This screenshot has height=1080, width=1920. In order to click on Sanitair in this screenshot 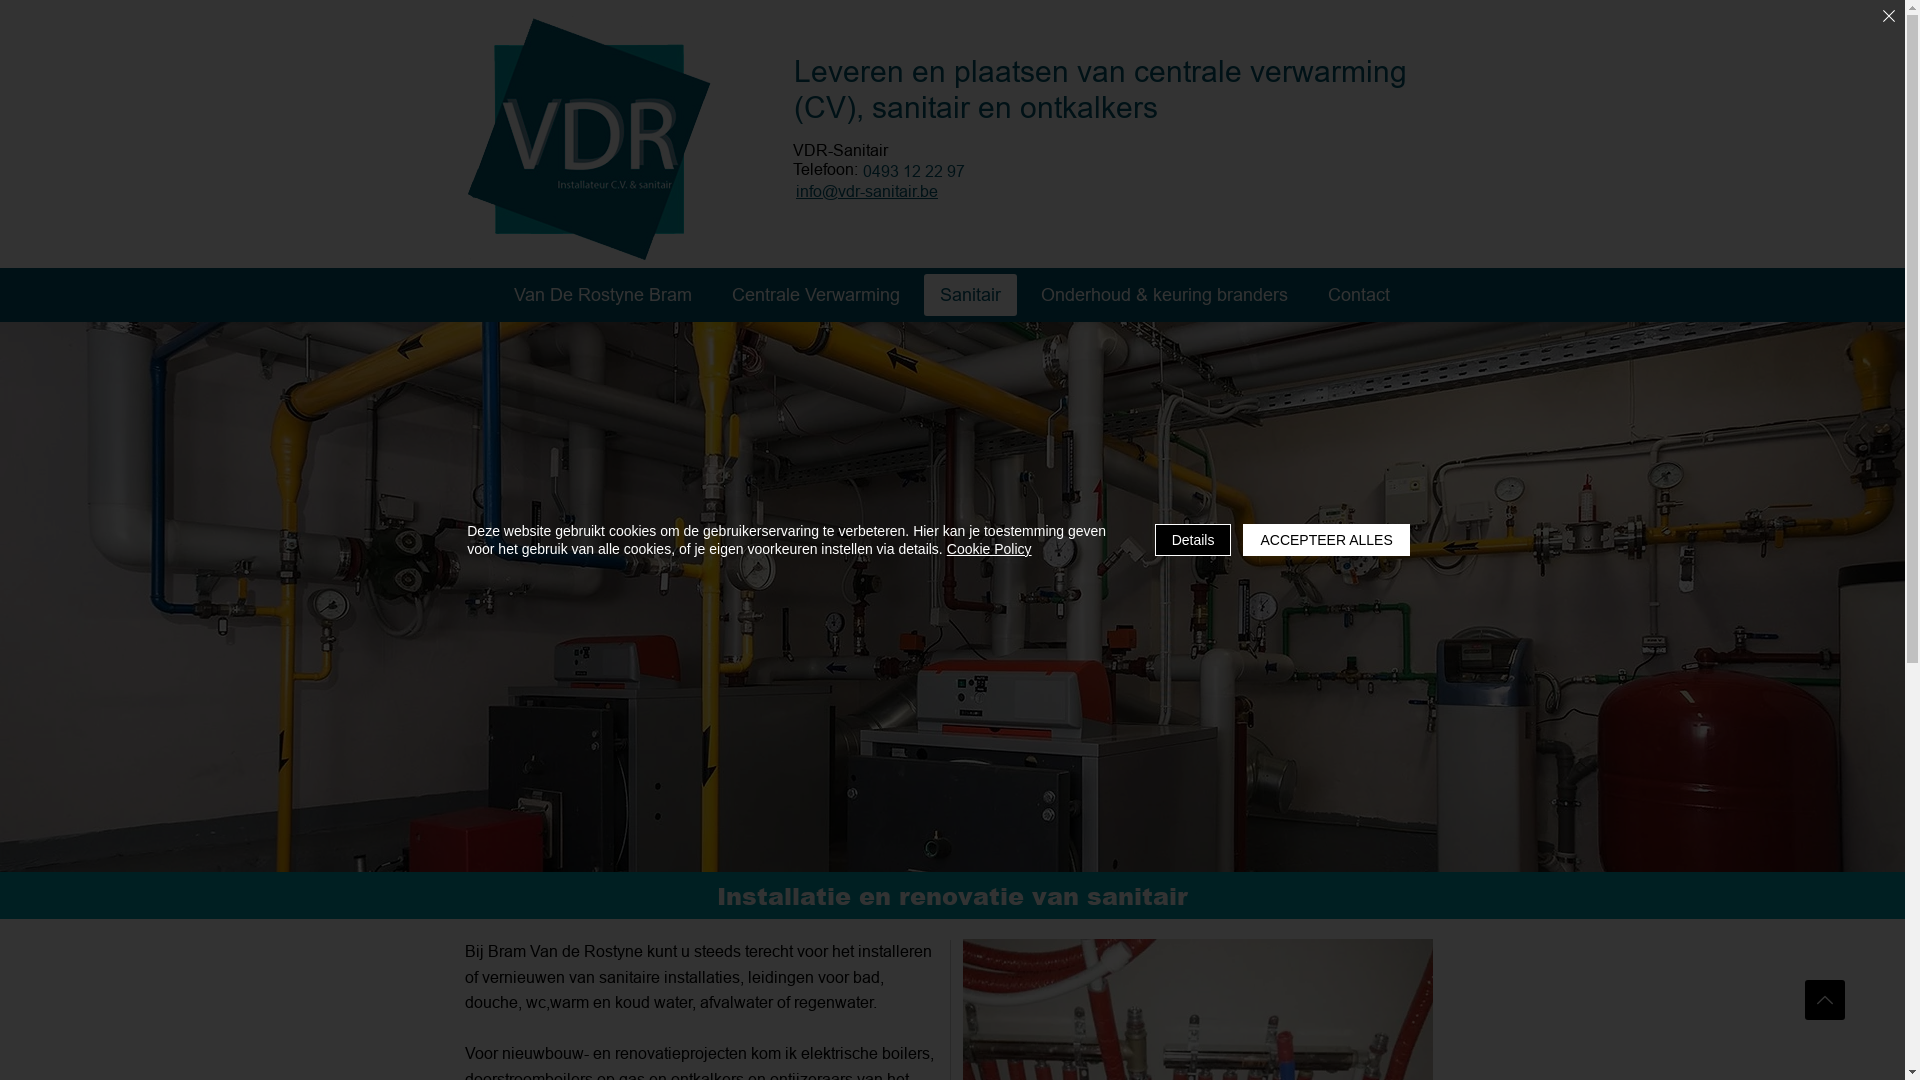, I will do `click(970, 295)`.